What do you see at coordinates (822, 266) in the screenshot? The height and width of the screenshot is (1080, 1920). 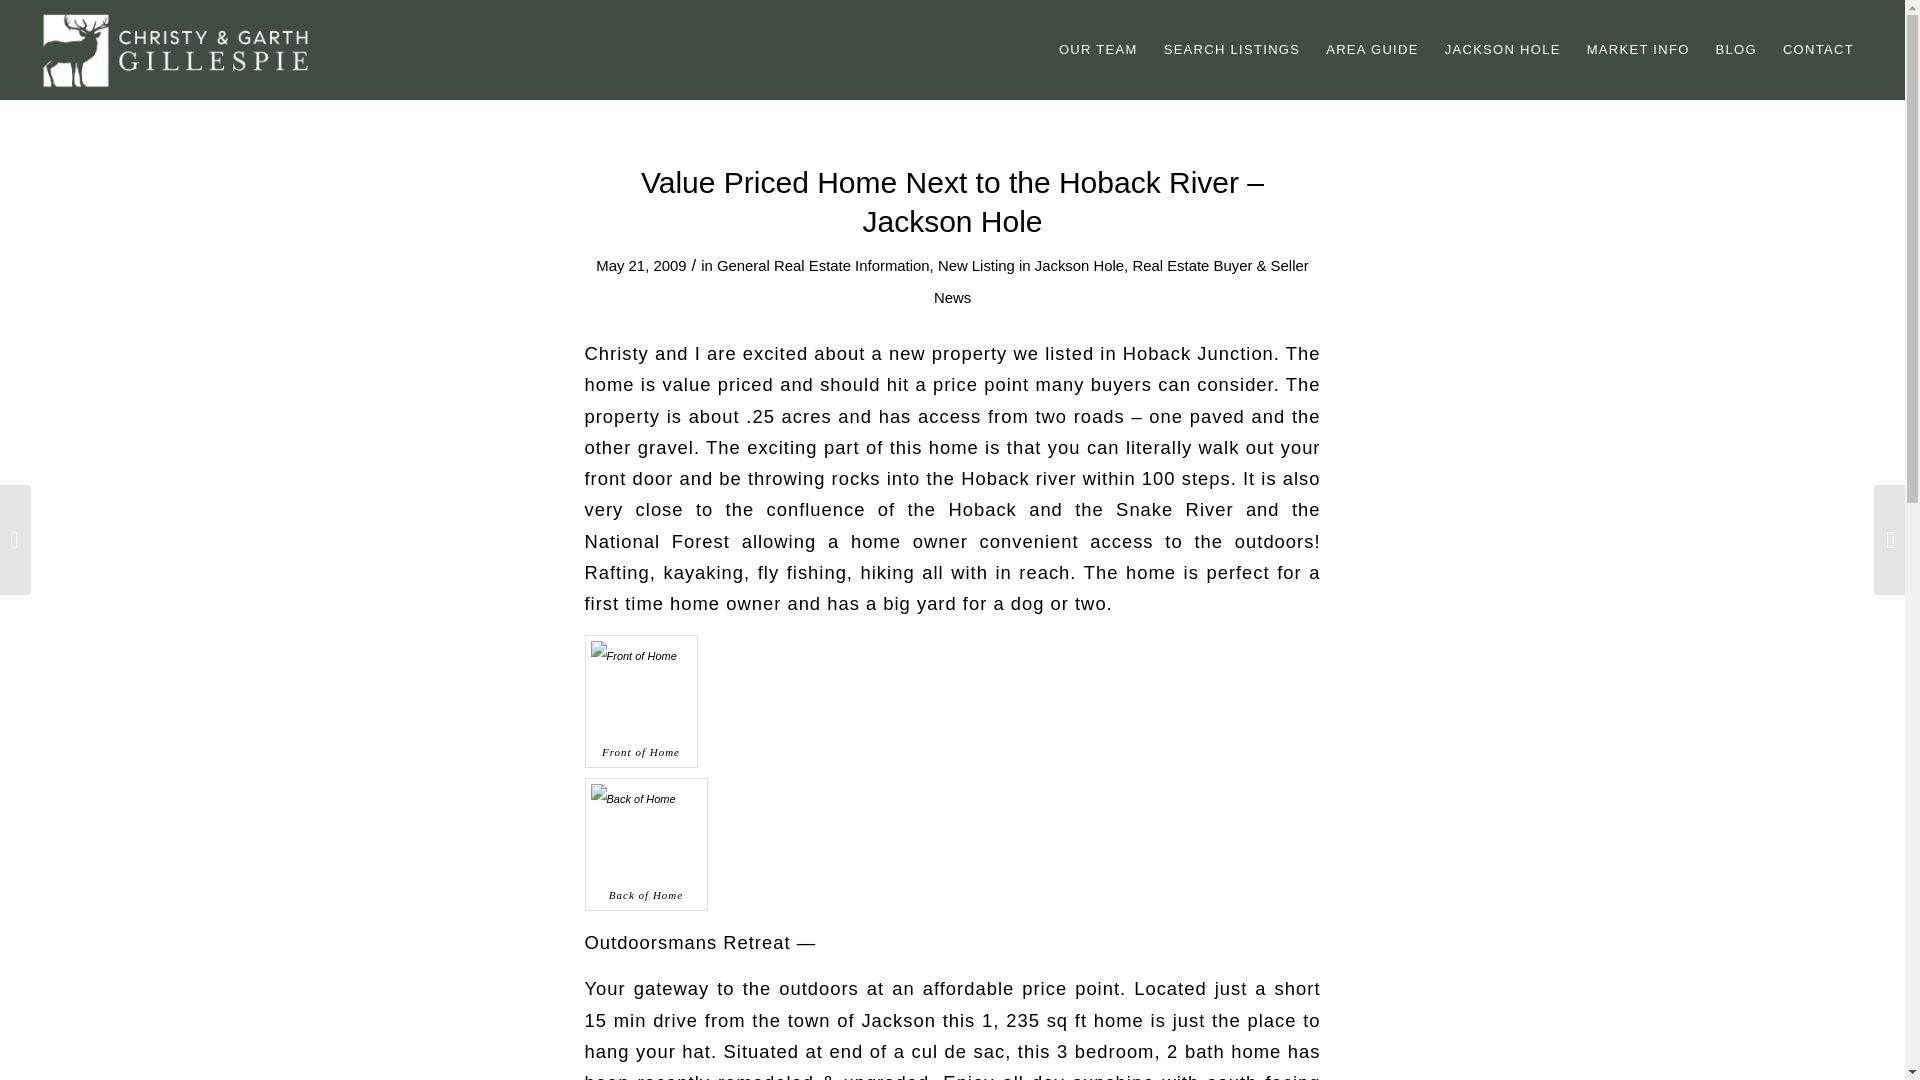 I see `General Real Estate Information` at bounding box center [822, 266].